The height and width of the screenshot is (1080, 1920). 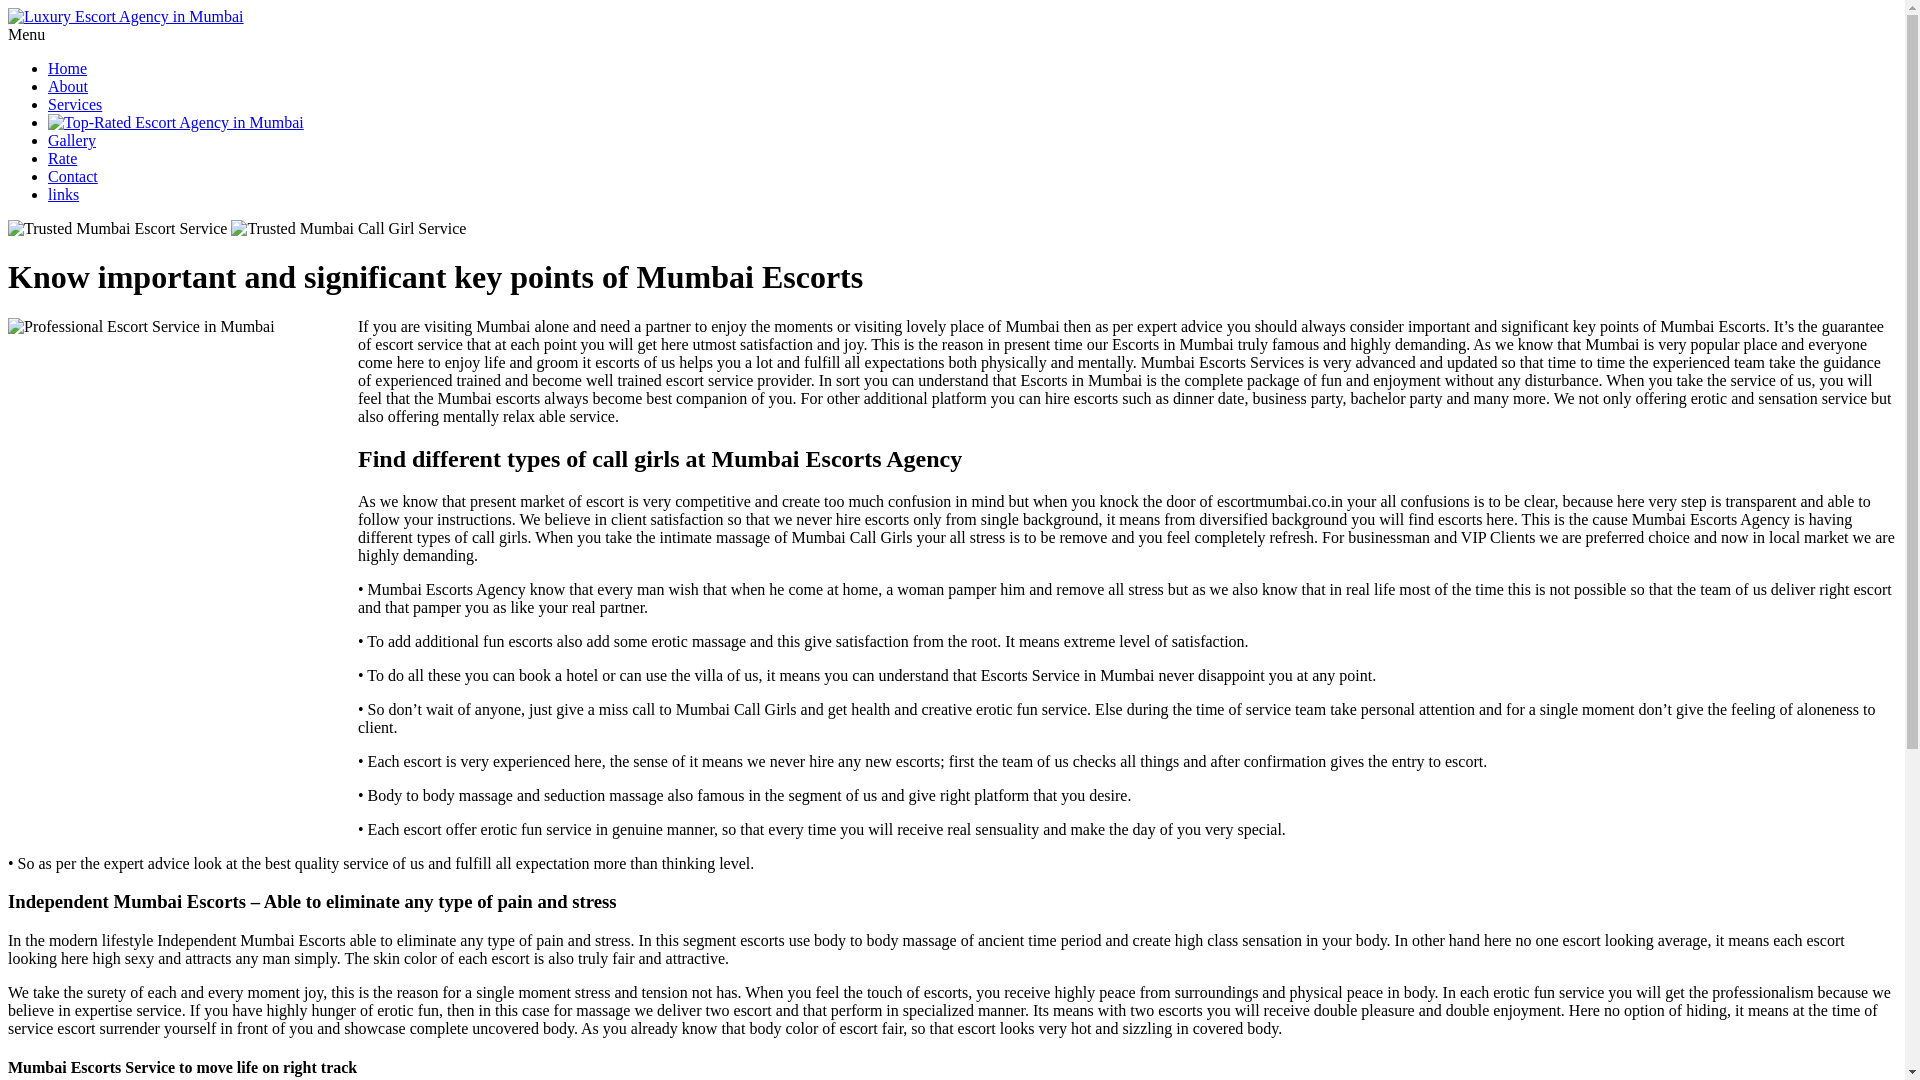 What do you see at coordinates (68, 86) in the screenshot?
I see `About` at bounding box center [68, 86].